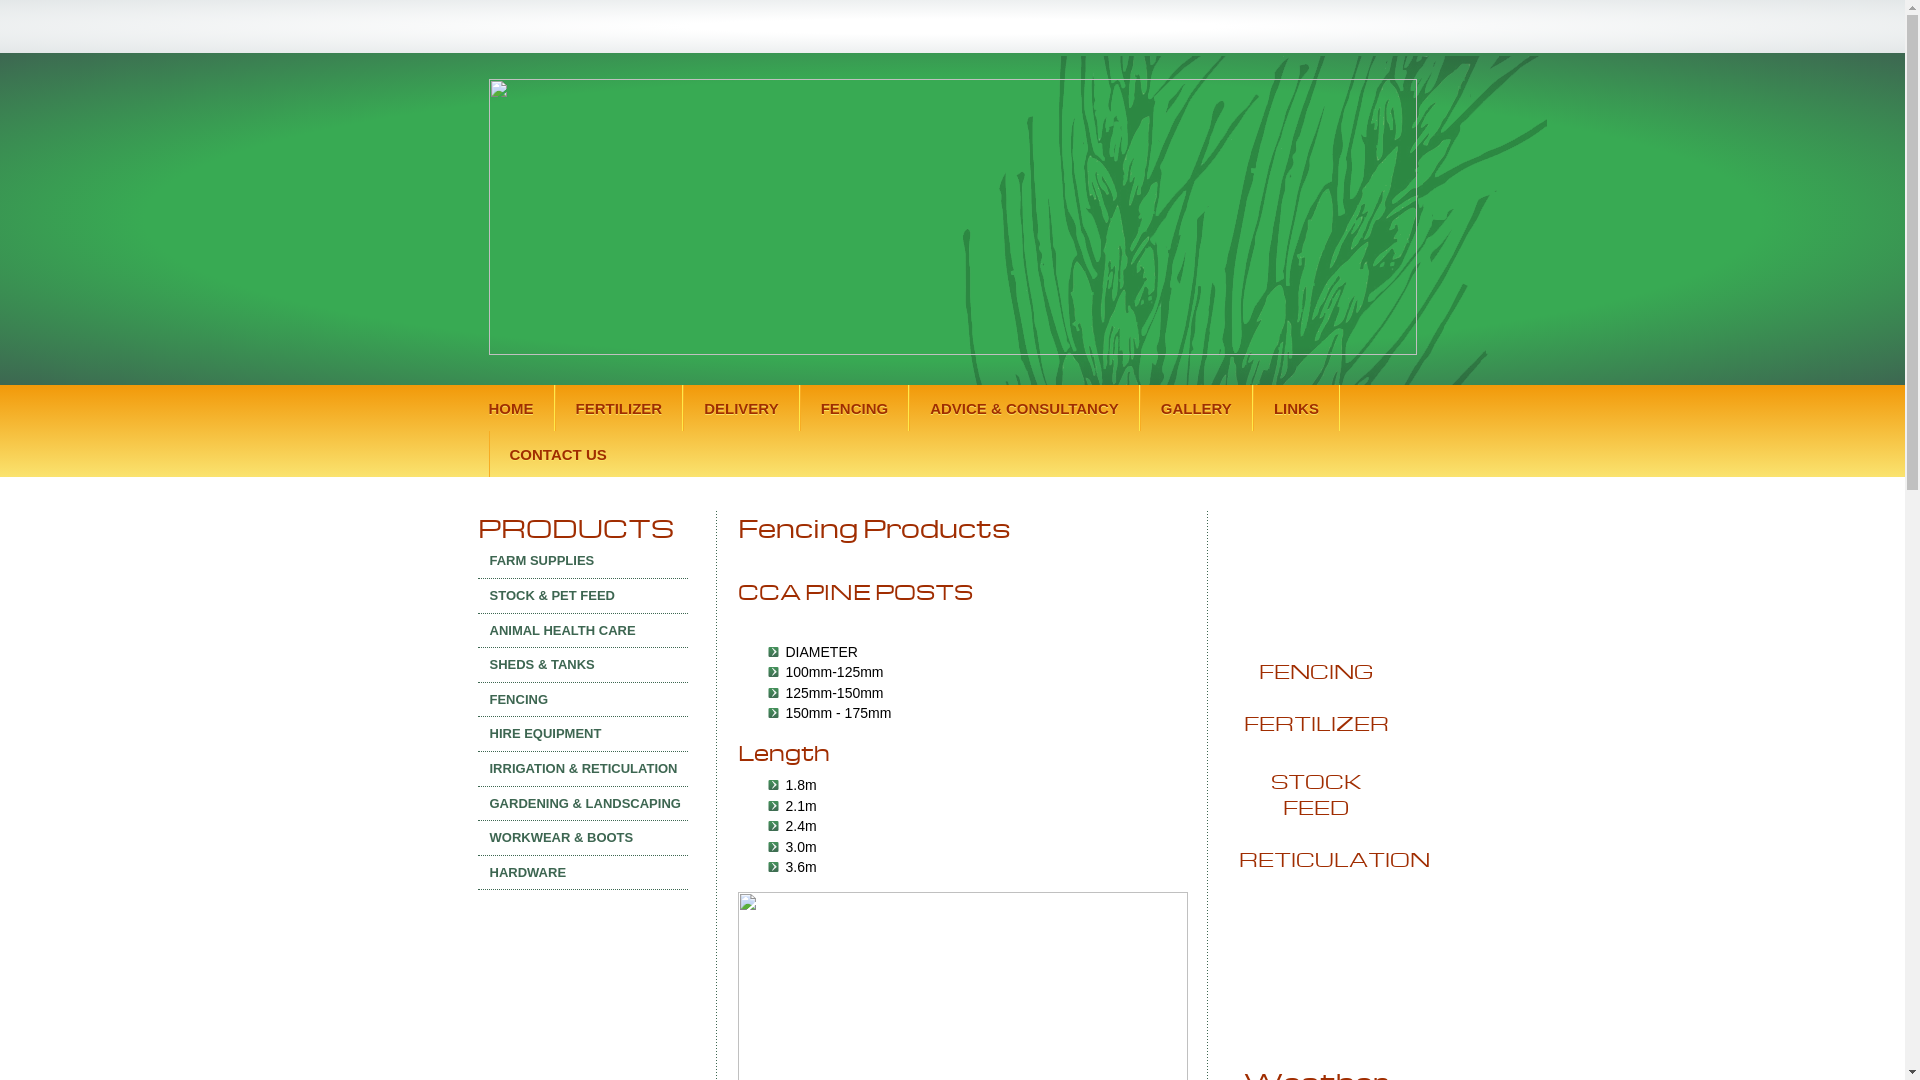 The width and height of the screenshot is (1920, 1080). What do you see at coordinates (583, 769) in the screenshot?
I see `IRRIGATION & RETICULATION` at bounding box center [583, 769].